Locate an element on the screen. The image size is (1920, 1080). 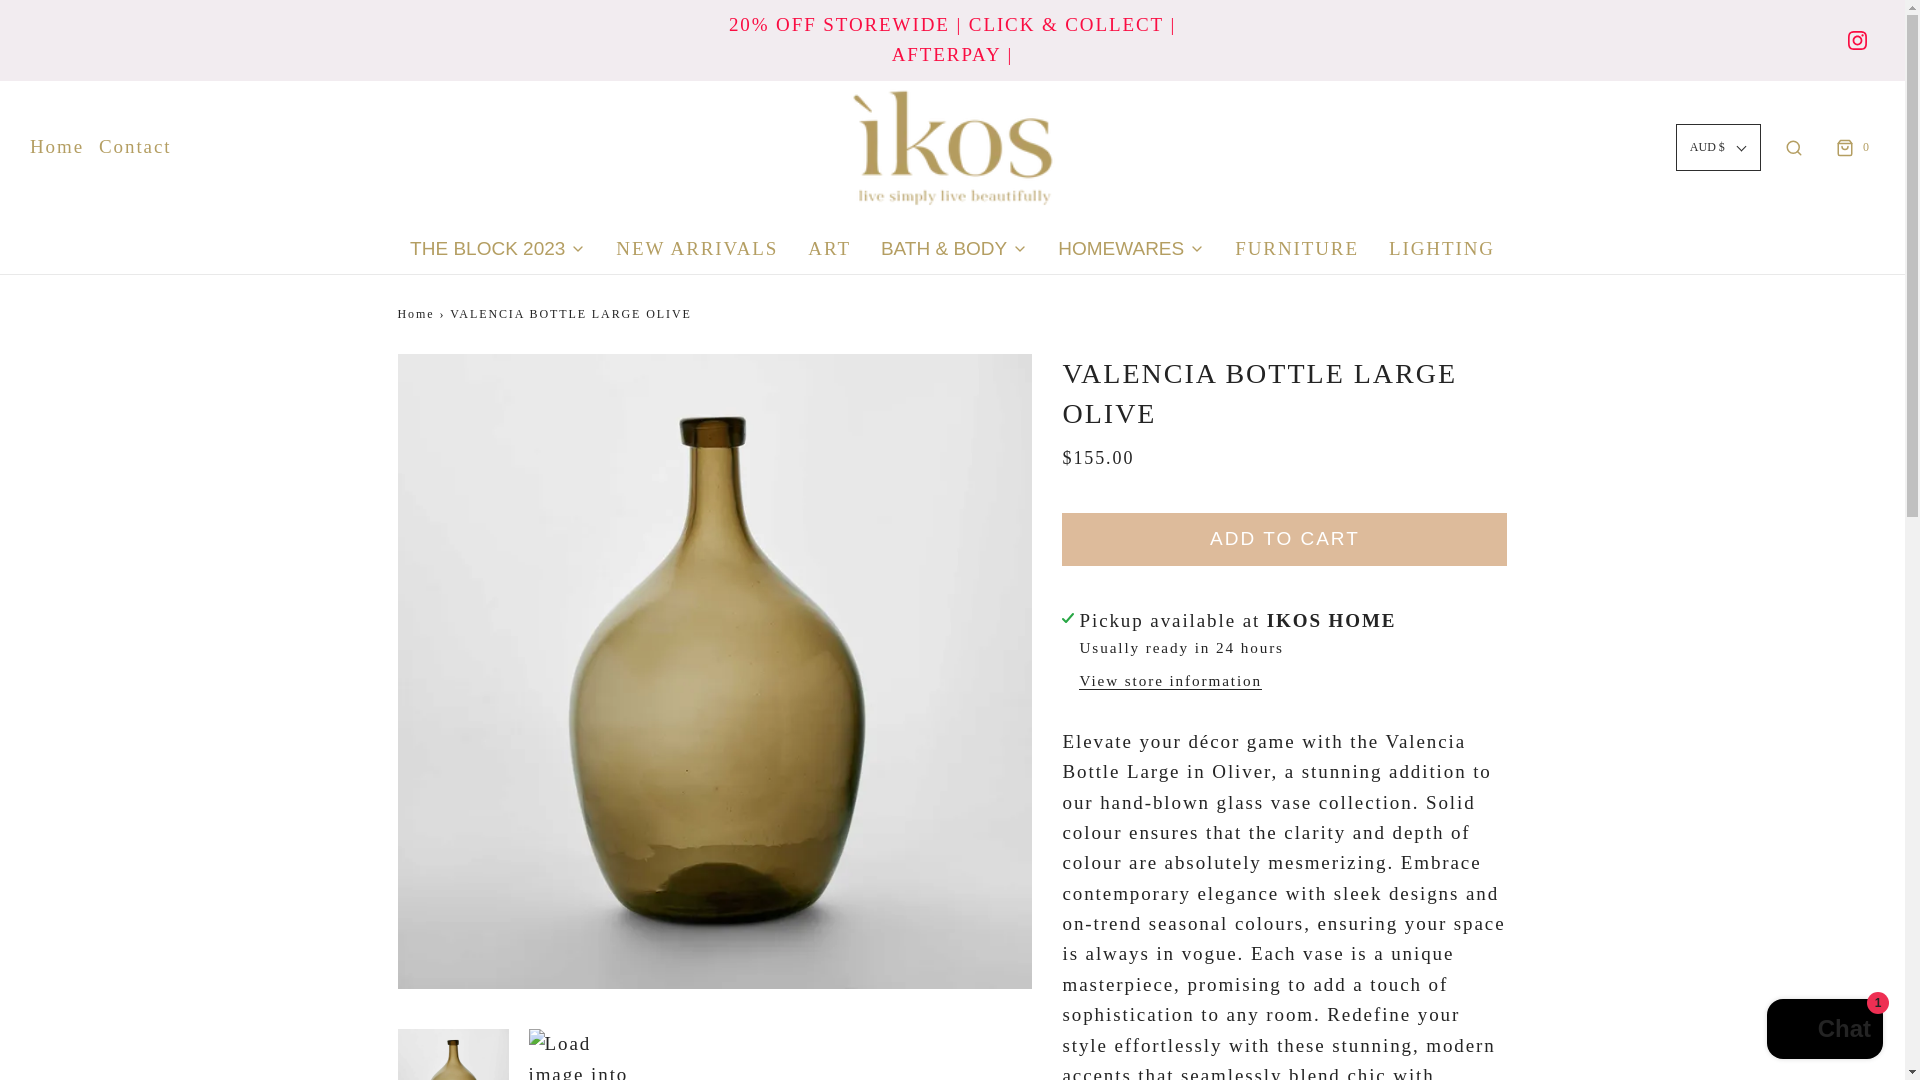
Search is located at coordinates (1794, 147).